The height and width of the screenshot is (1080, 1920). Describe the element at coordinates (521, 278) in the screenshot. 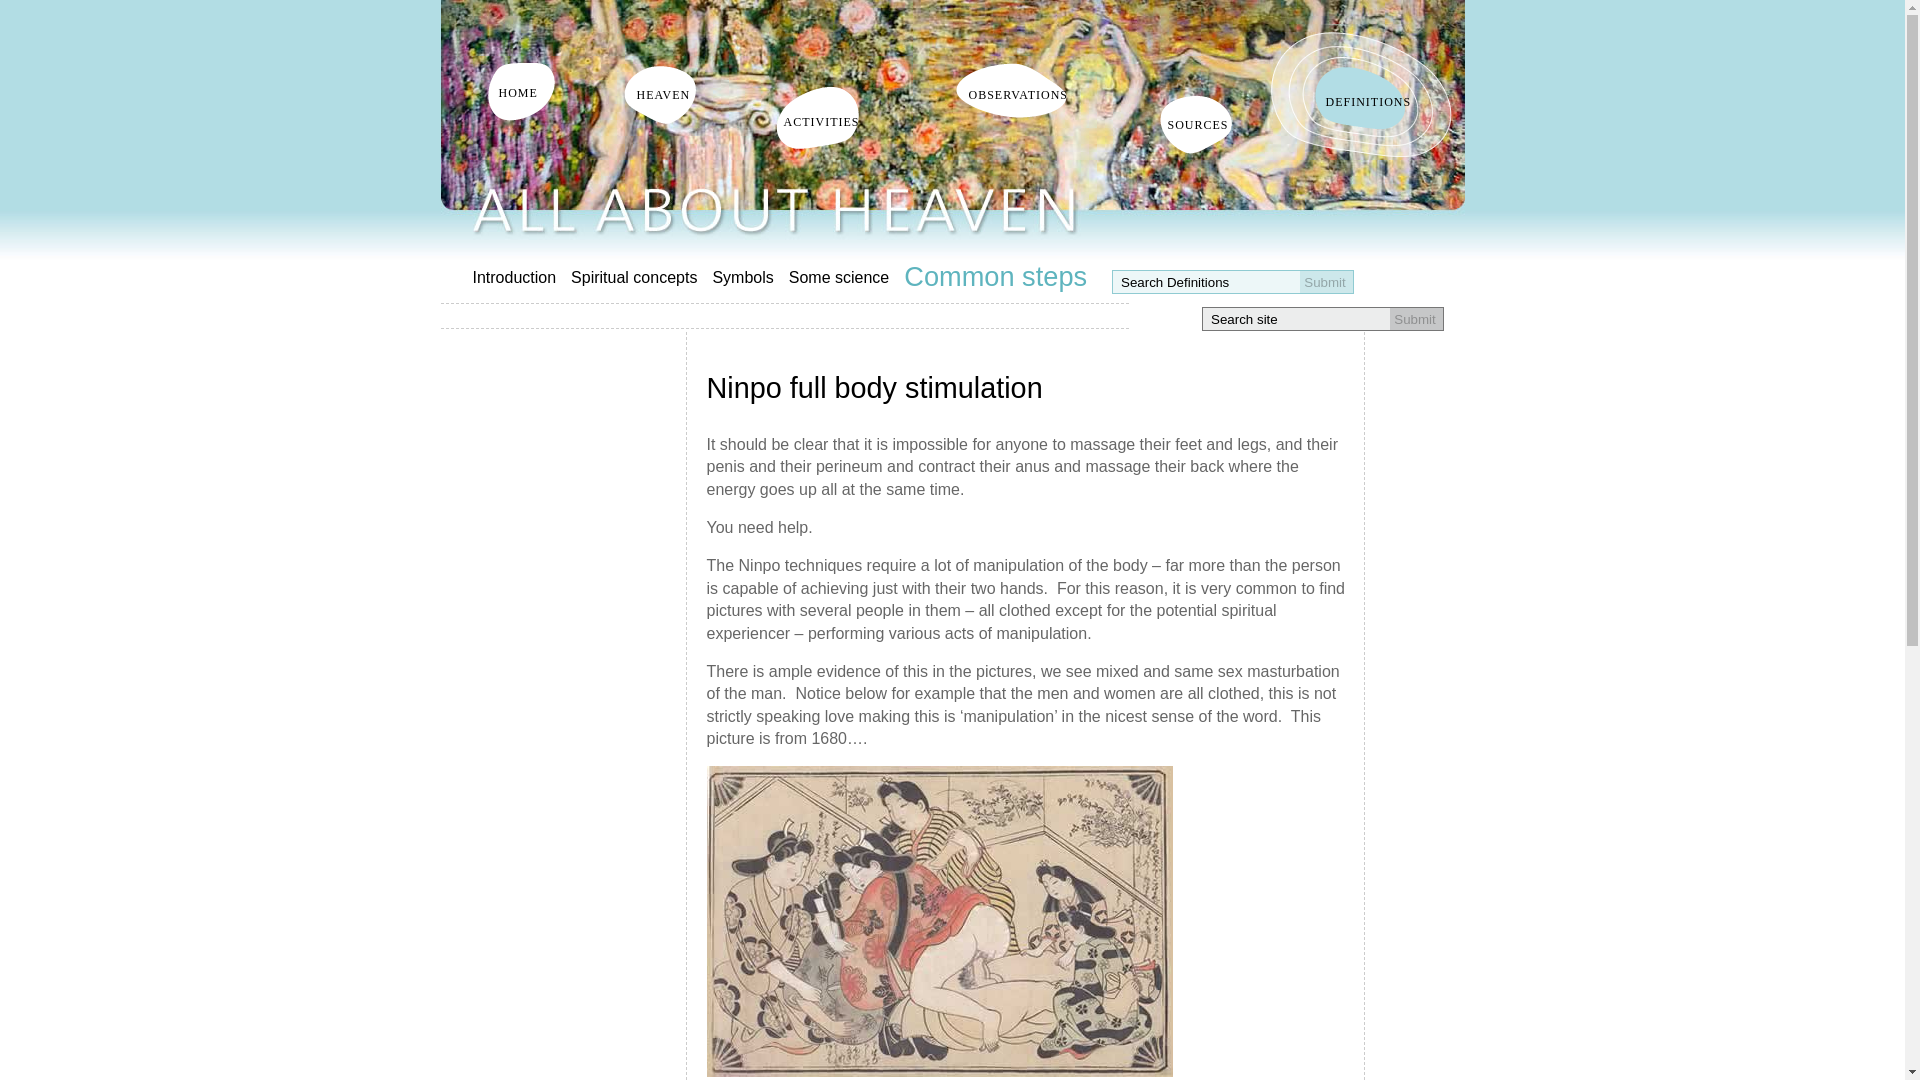

I see `Introduction` at that location.